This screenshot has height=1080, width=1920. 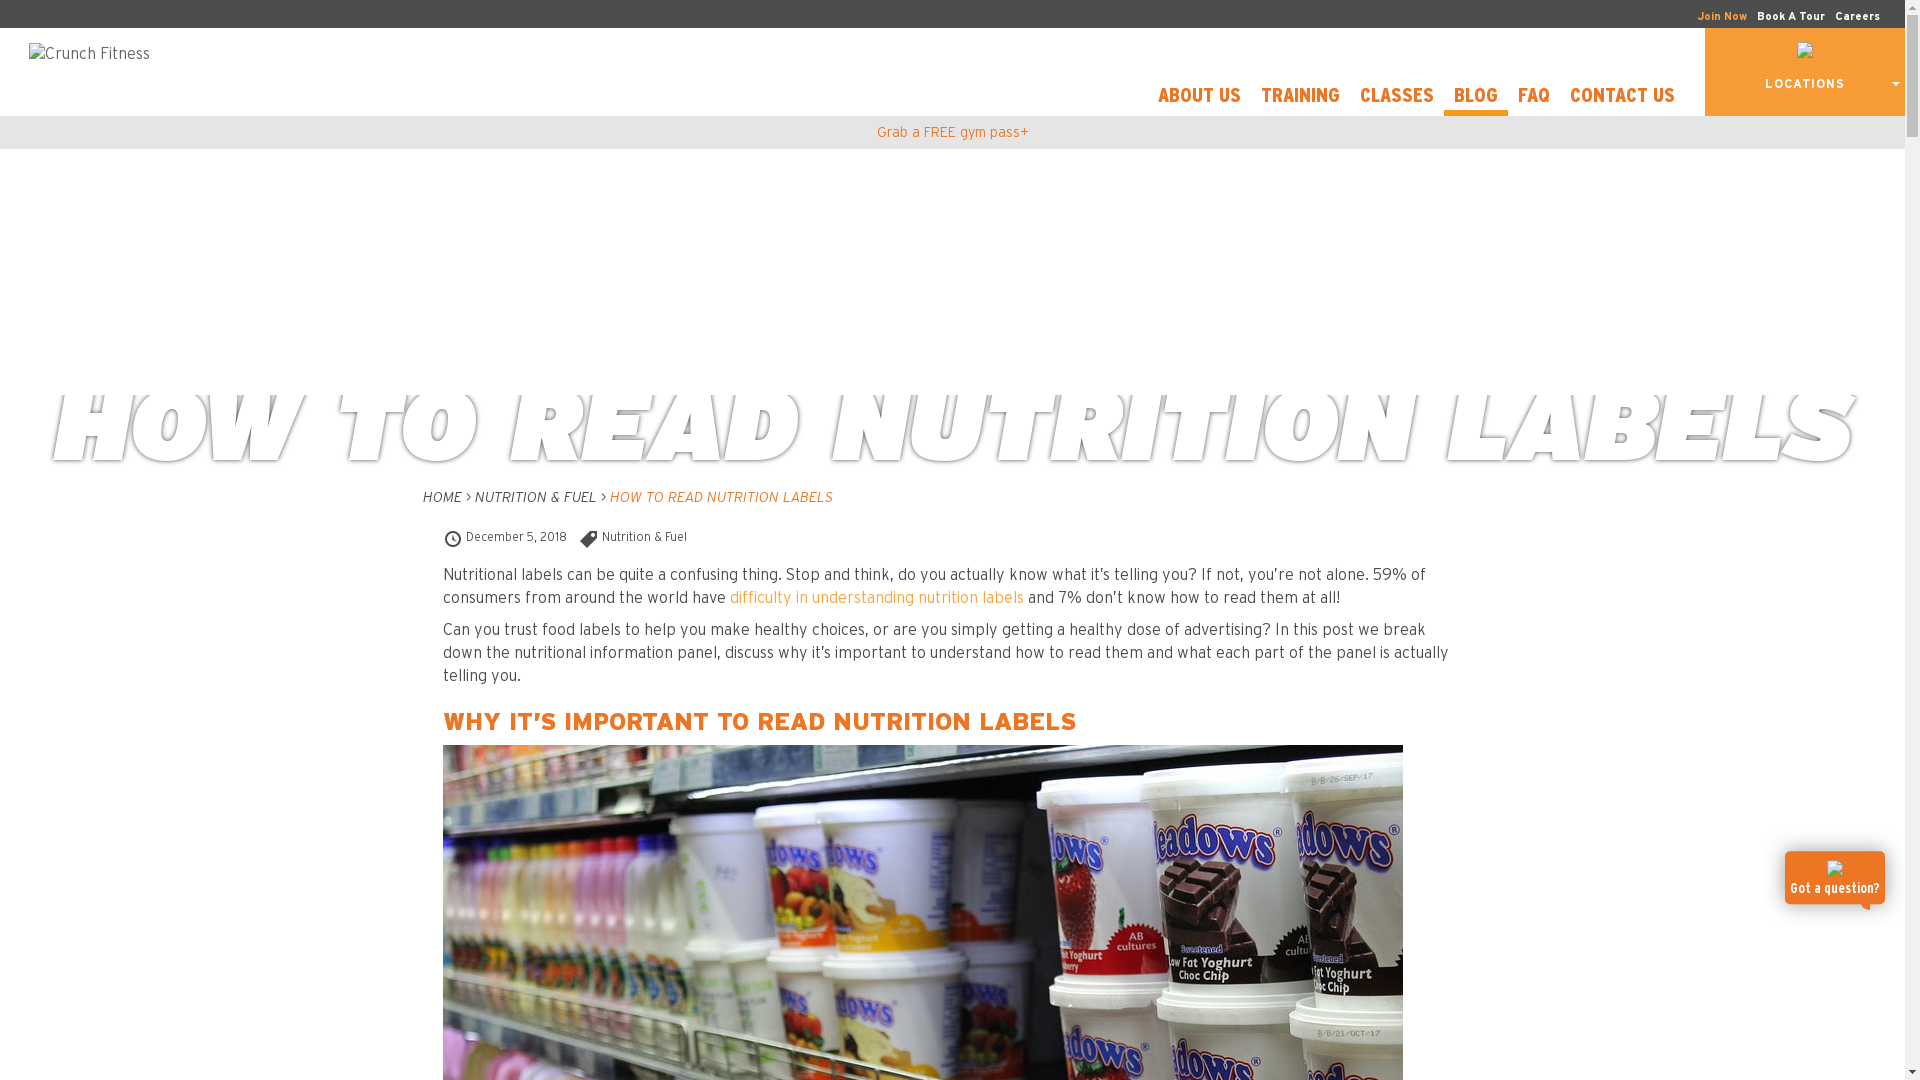 I want to click on NUTRITION & FUEL, so click(x=535, y=498).